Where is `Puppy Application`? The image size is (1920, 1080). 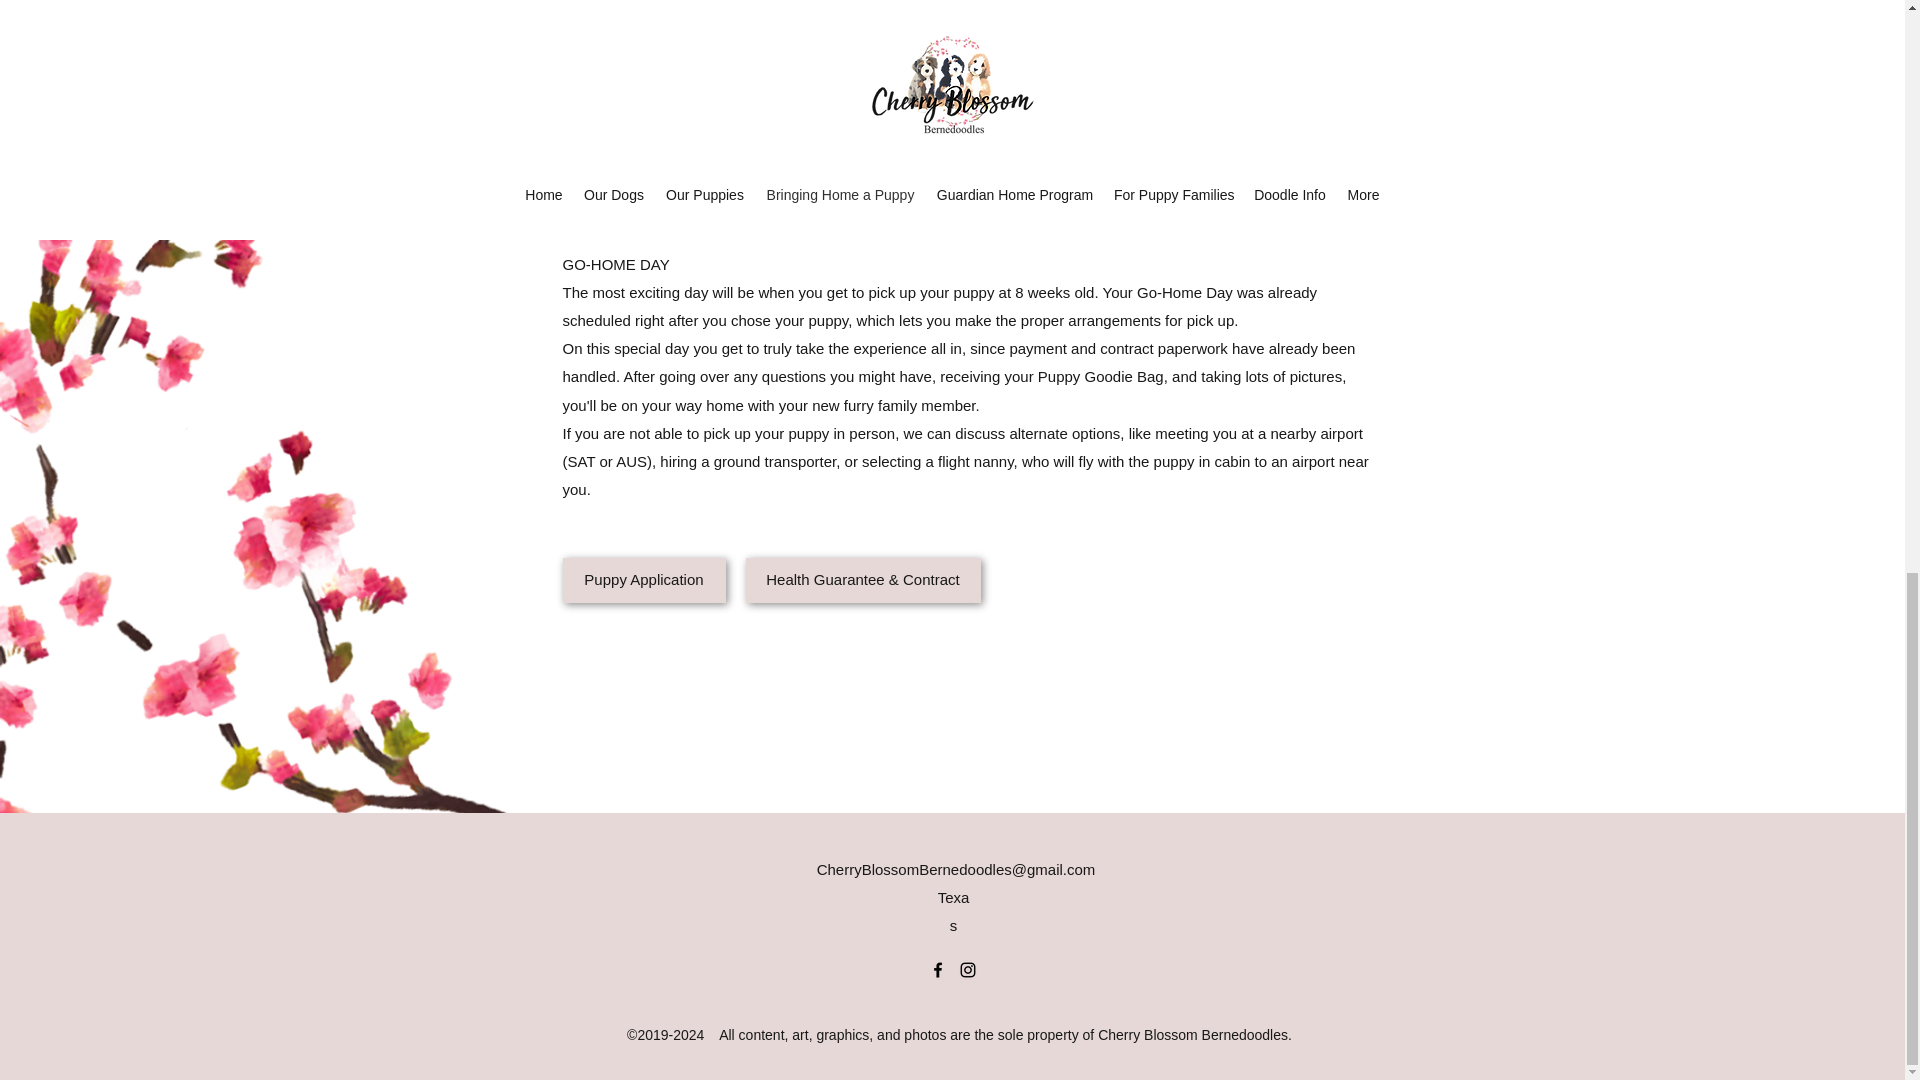 Puppy Application is located at coordinates (644, 580).